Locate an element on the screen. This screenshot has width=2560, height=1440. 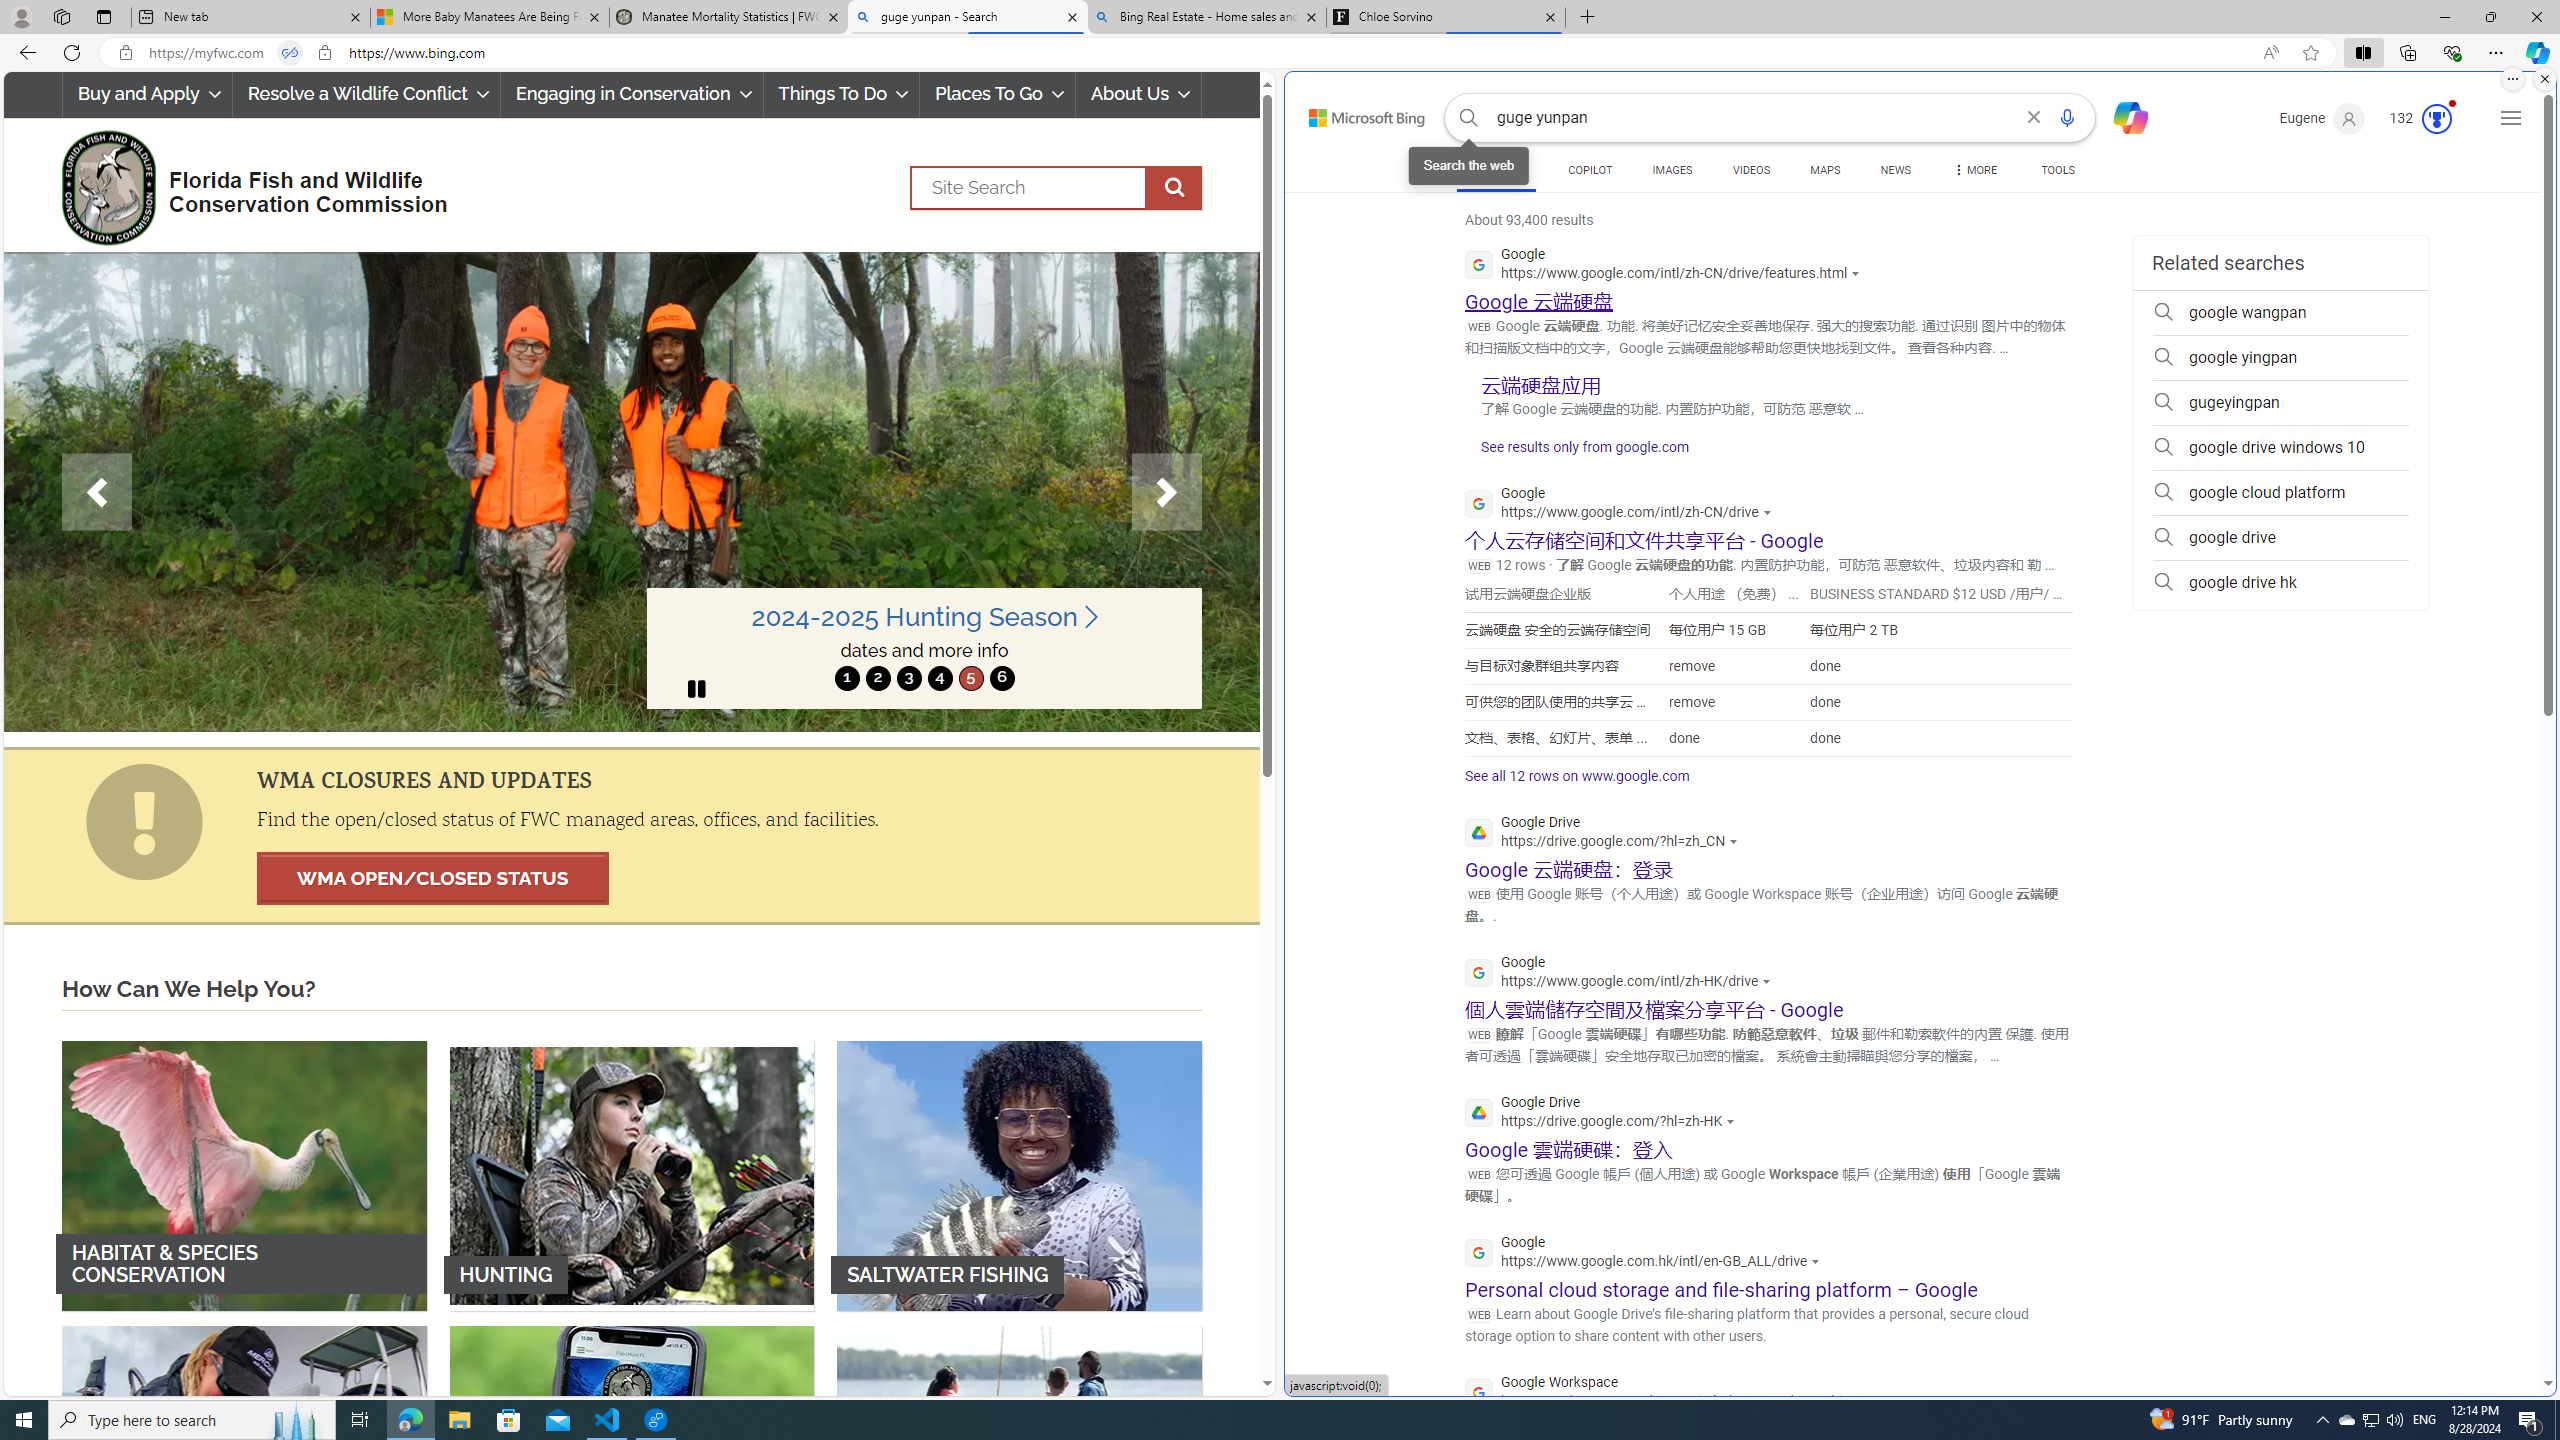
FRESHWATER FISHING is located at coordinates (244, 1460).